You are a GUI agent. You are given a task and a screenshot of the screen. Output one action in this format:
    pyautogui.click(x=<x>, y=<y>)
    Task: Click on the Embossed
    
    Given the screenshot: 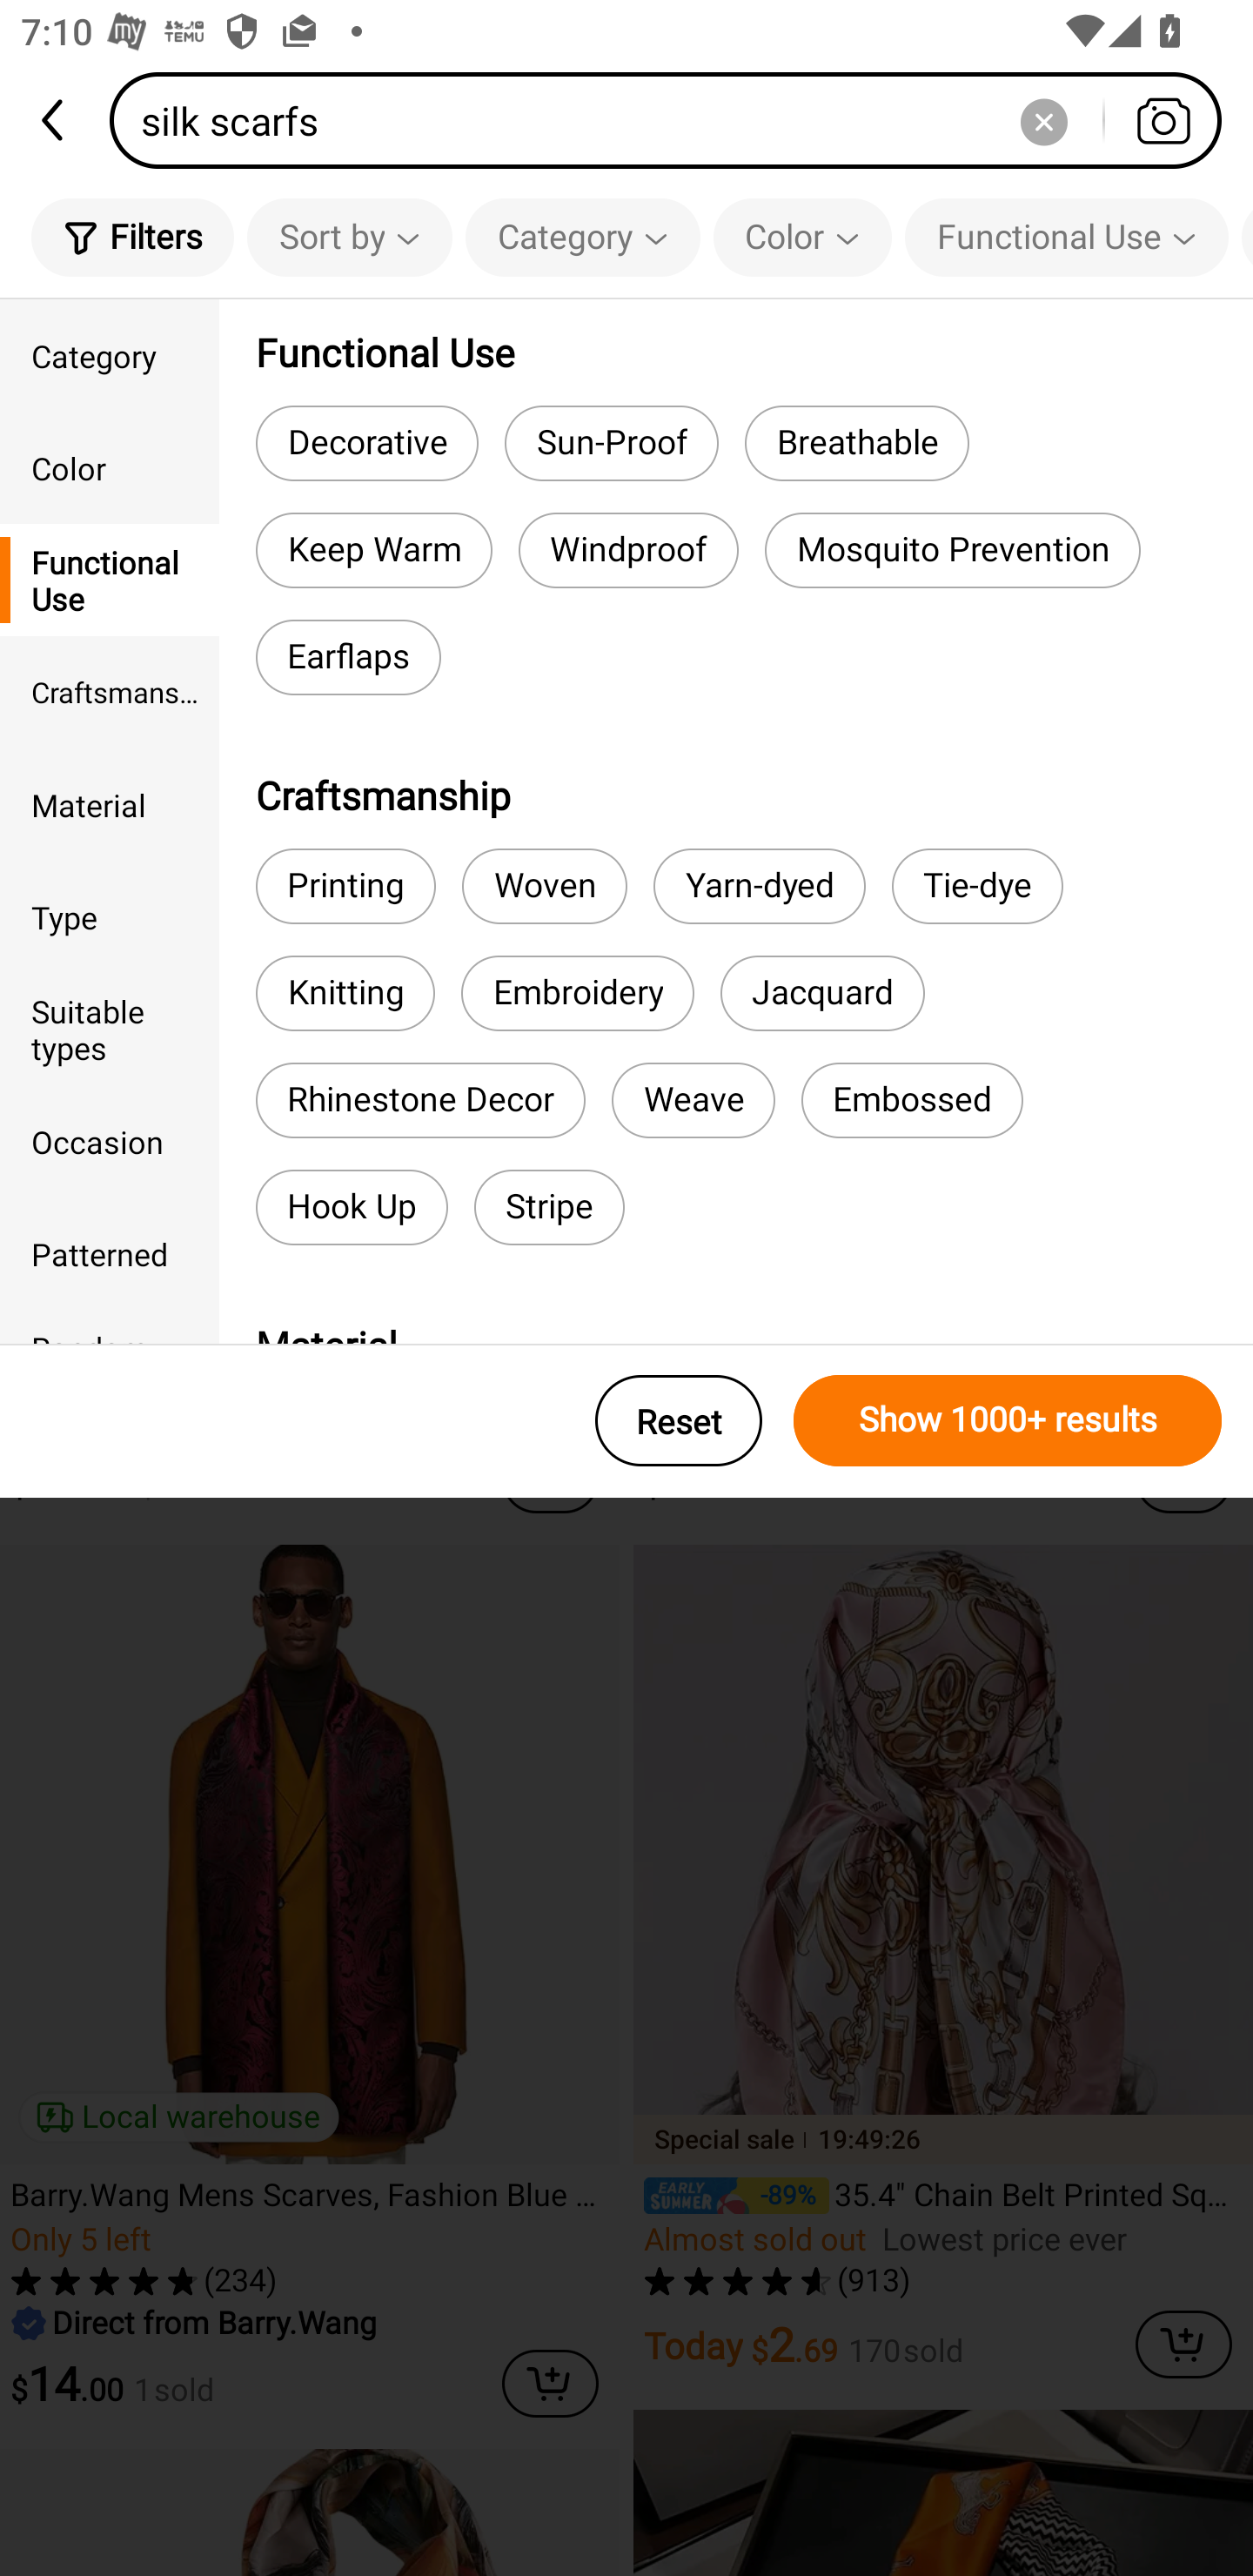 What is the action you would take?
    pyautogui.click(x=912, y=1100)
    